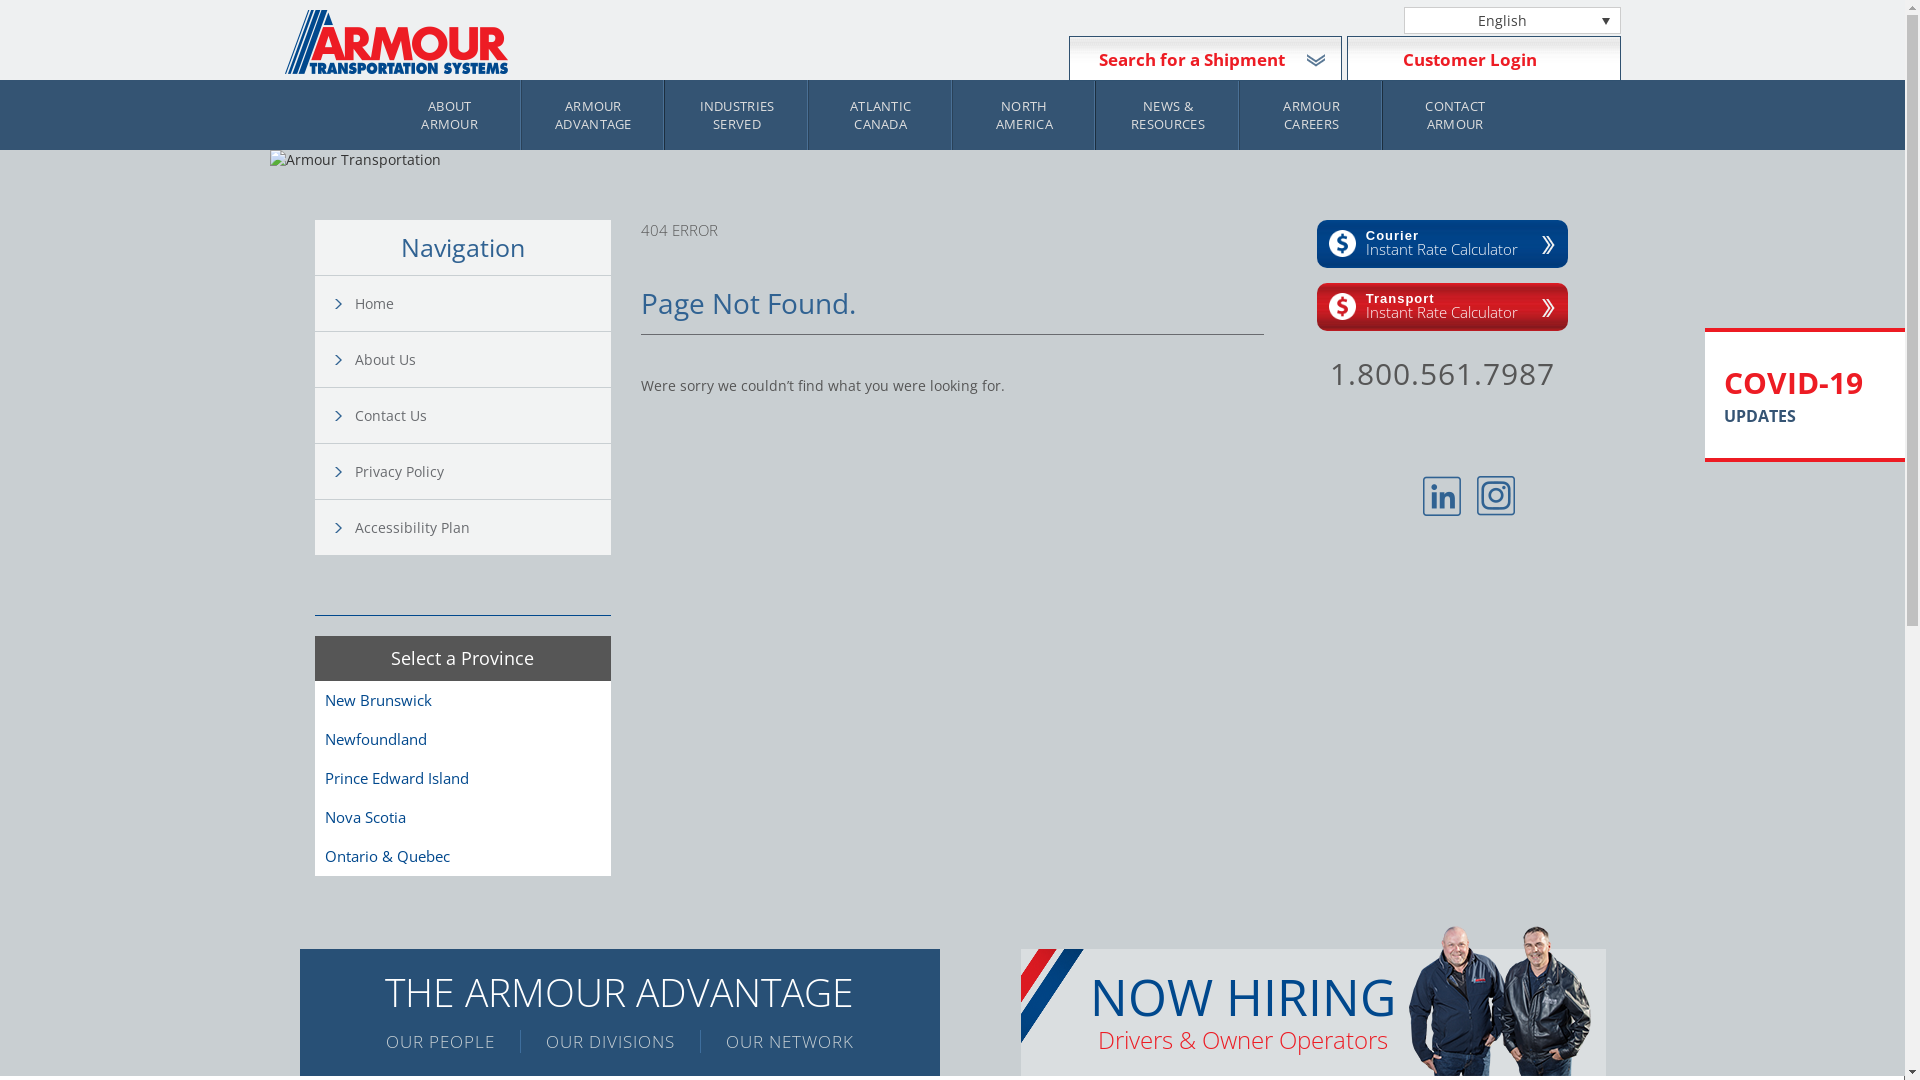 This screenshot has width=1920, height=1080. I want to click on New Brunswick, so click(378, 700).